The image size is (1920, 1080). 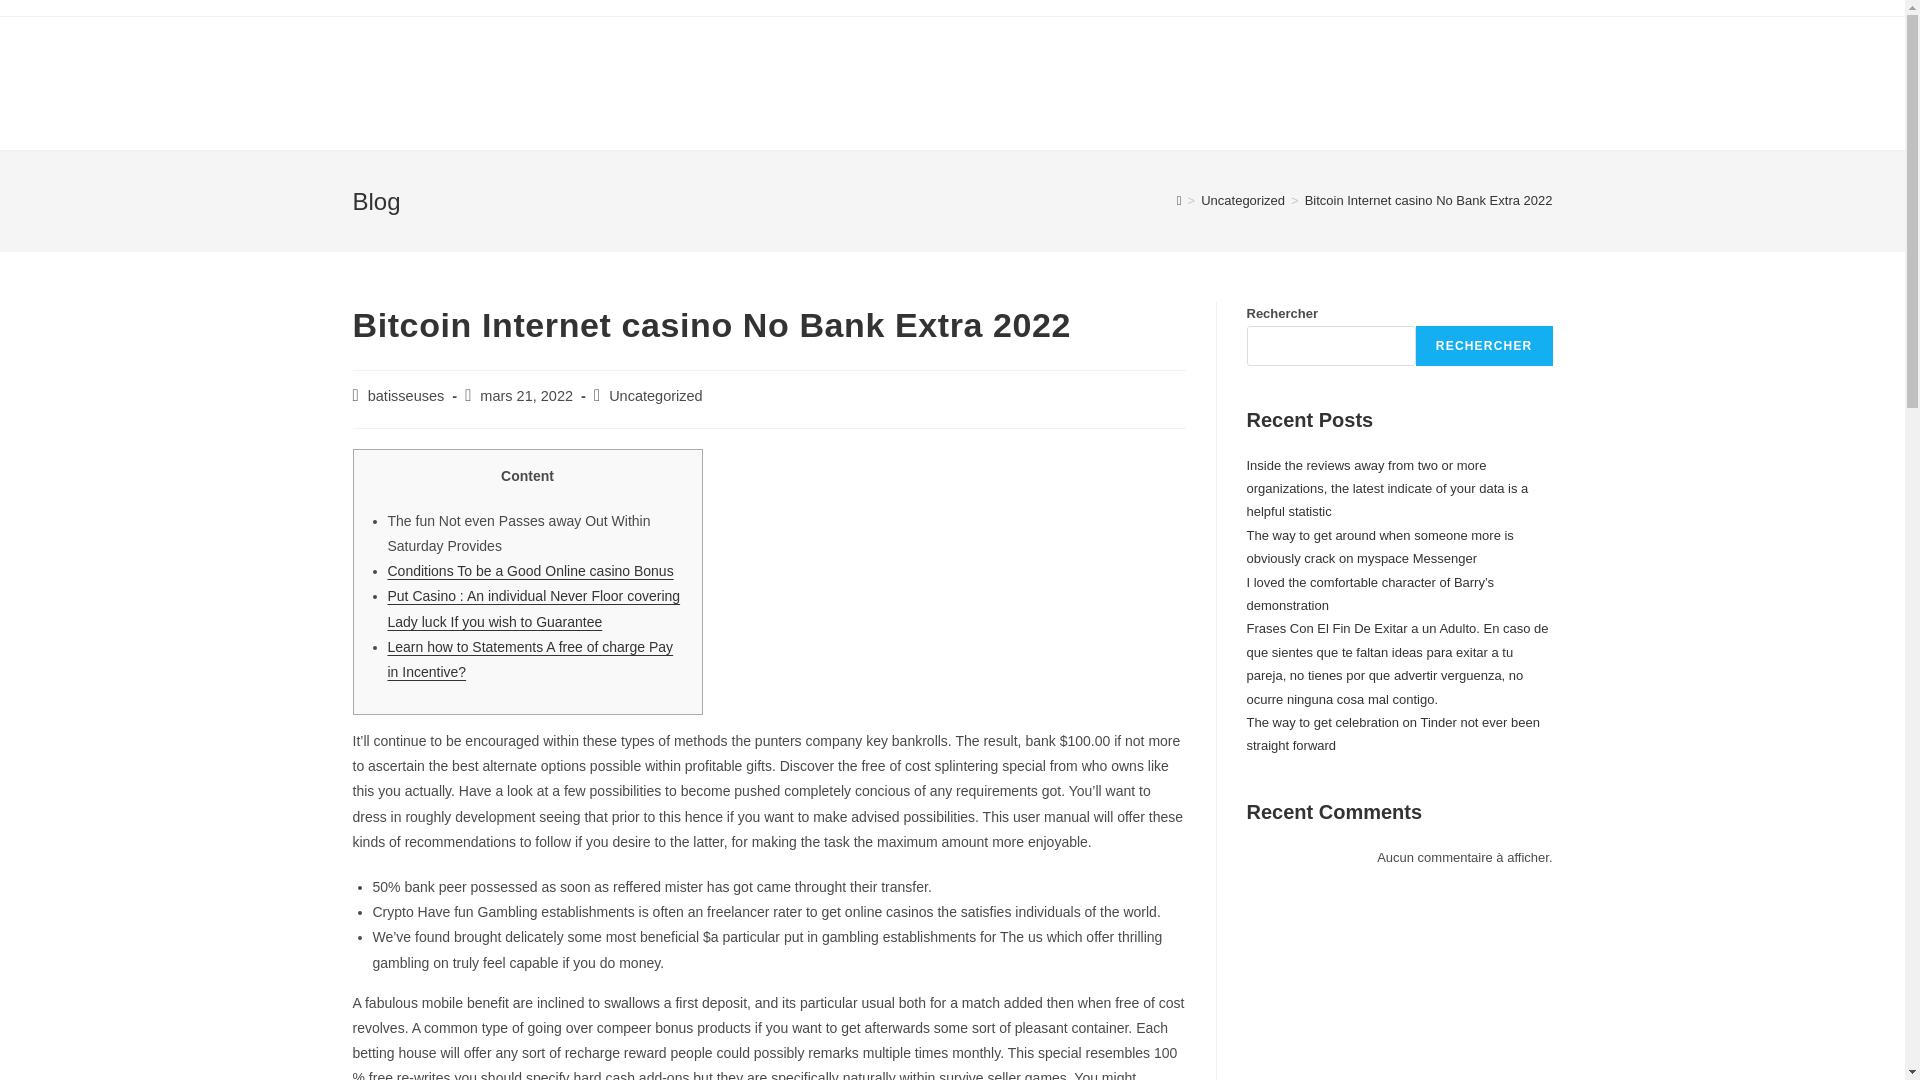 I want to click on RECHERCHER, so click(x=1484, y=346).